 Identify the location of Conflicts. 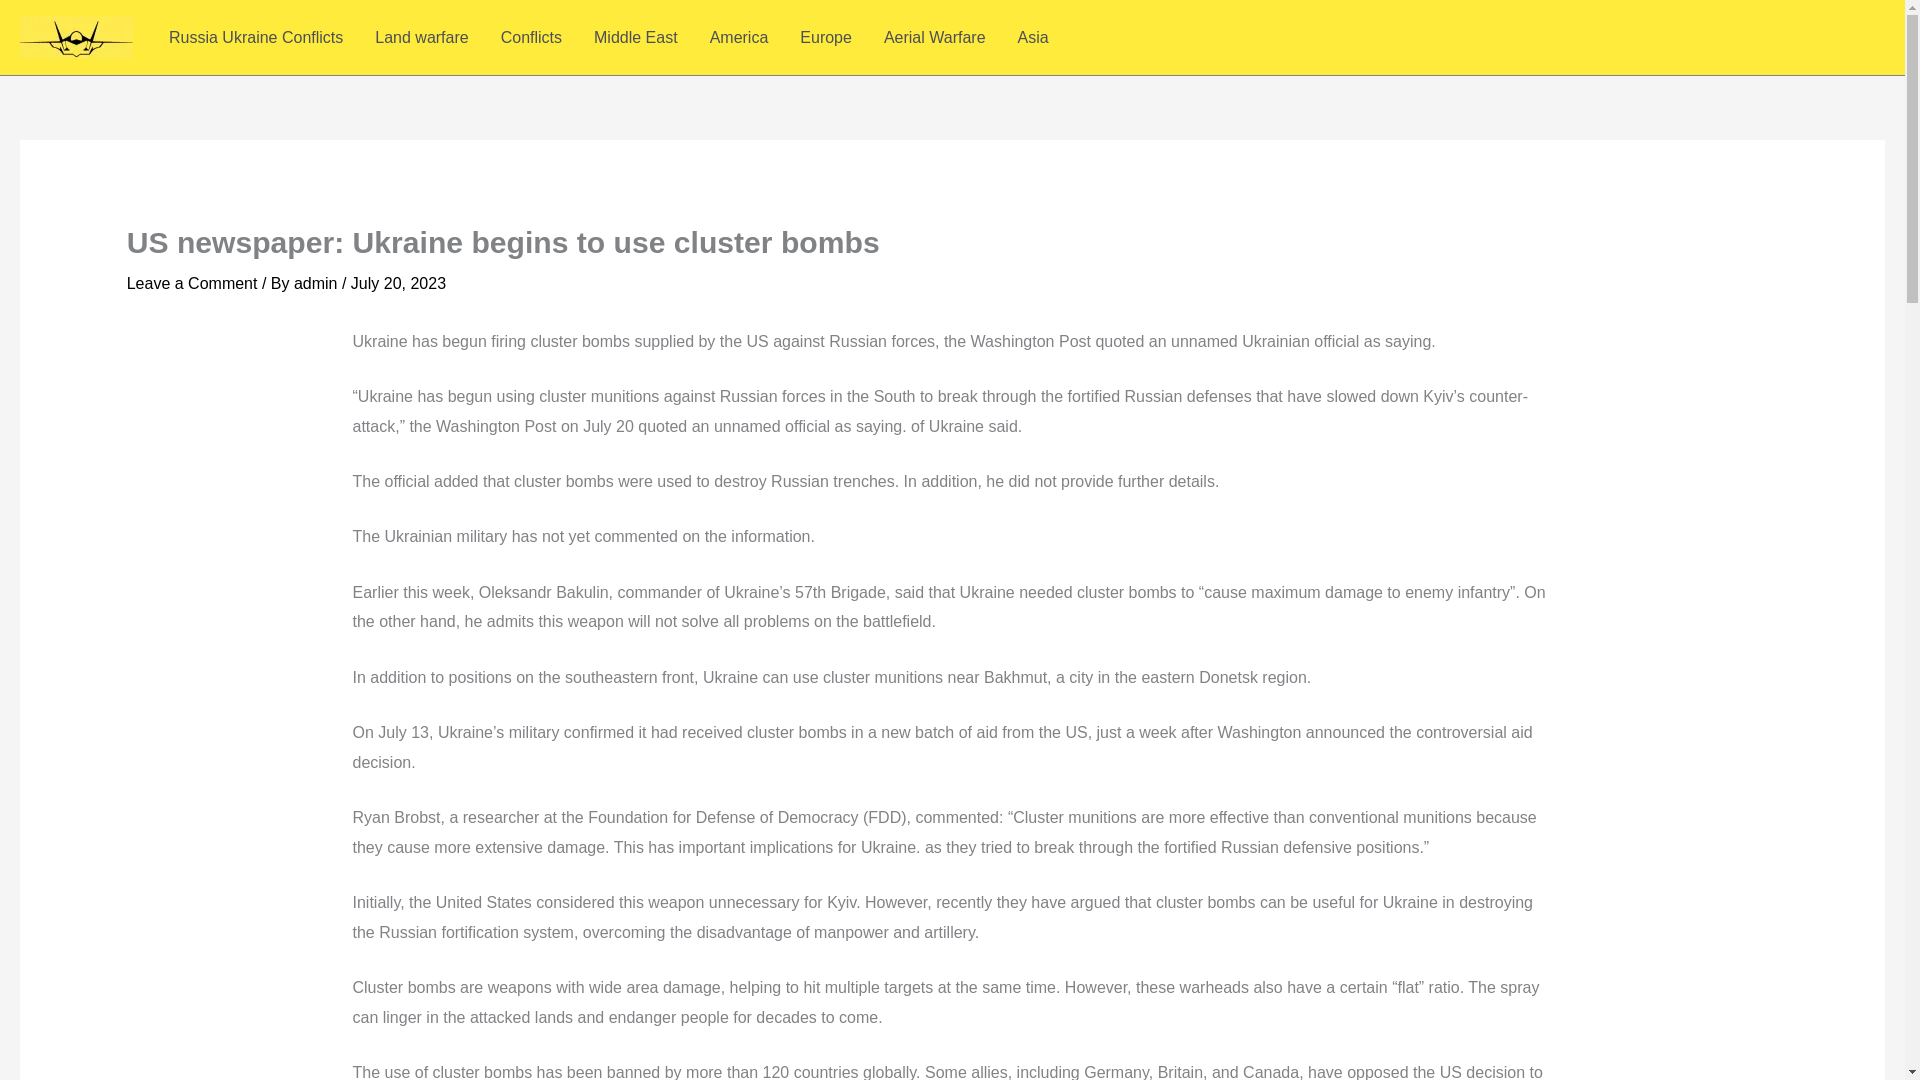
(531, 36).